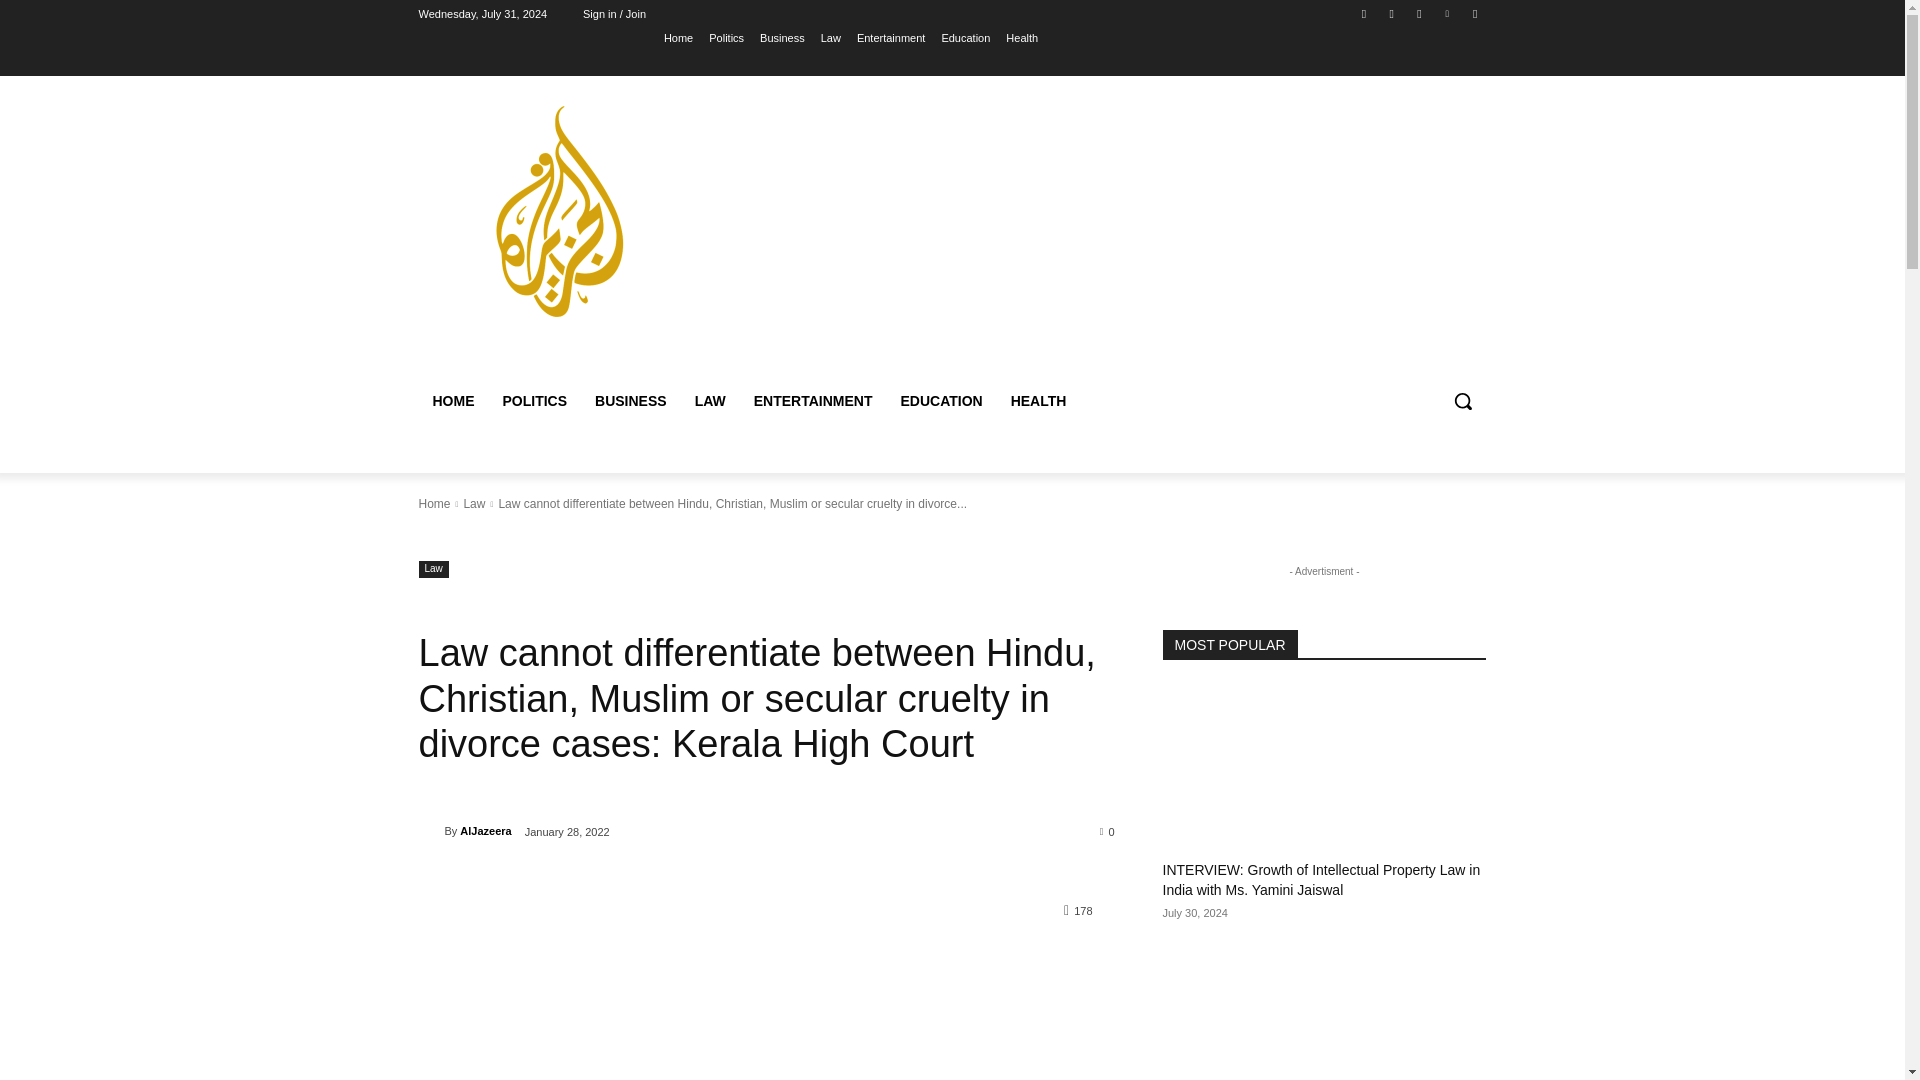 This screenshot has width=1920, height=1080. I want to click on Home, so click(678, 37).